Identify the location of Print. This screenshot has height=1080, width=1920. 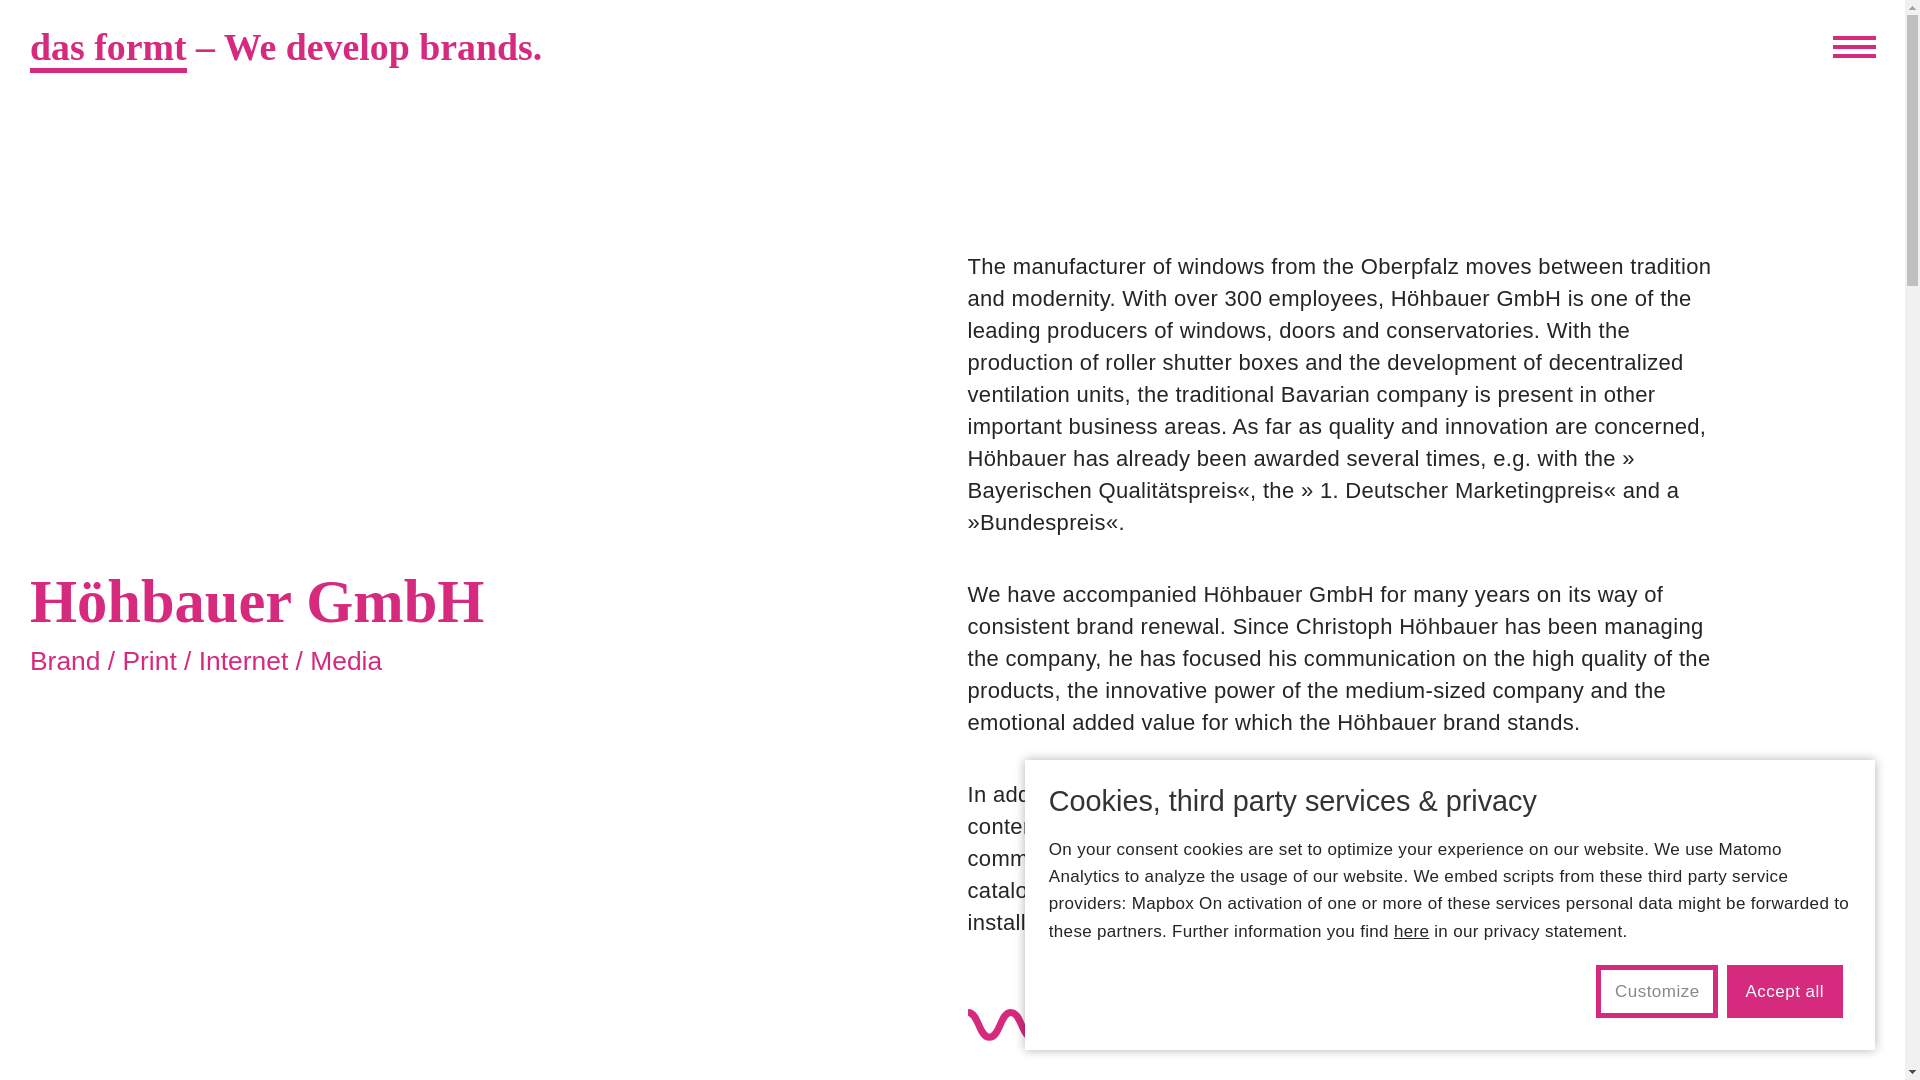
(149, 660).